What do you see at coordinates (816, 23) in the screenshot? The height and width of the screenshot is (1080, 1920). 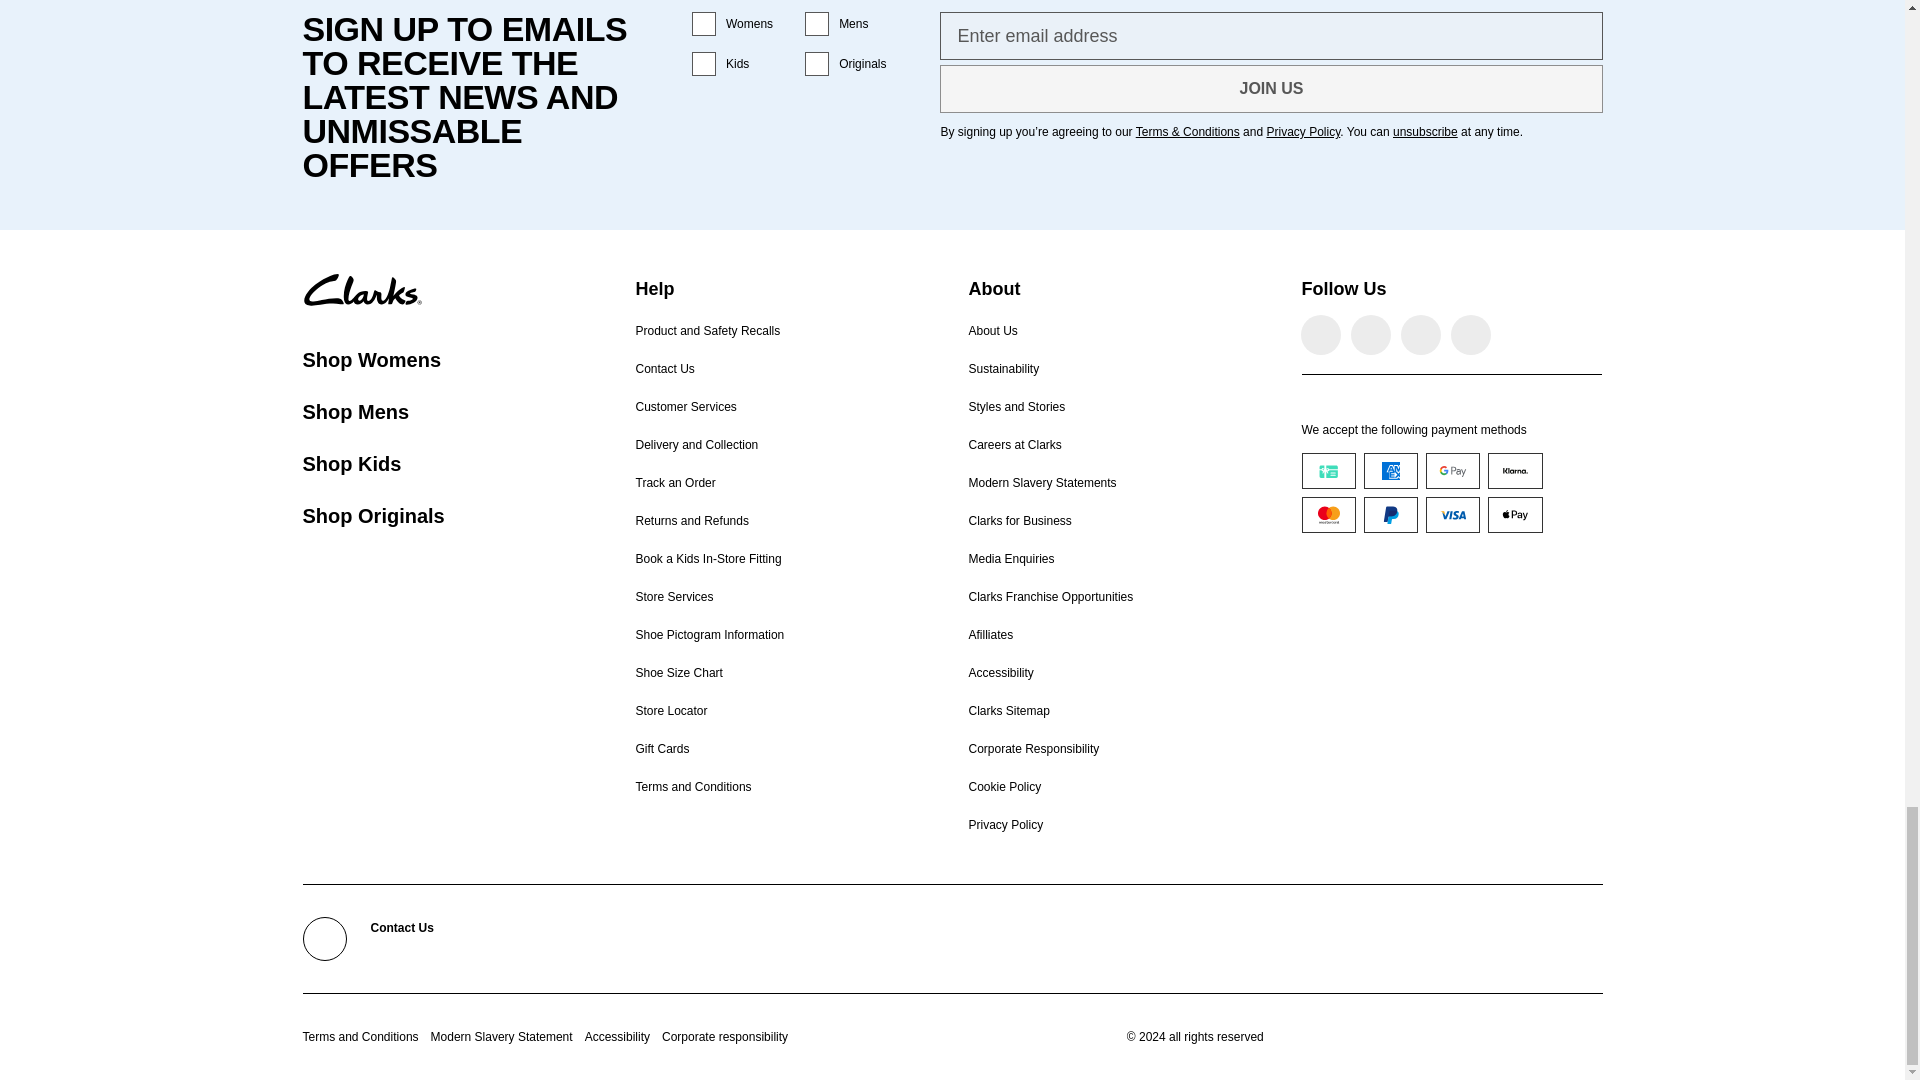 I see `mens` at bounding box center [816, 23].